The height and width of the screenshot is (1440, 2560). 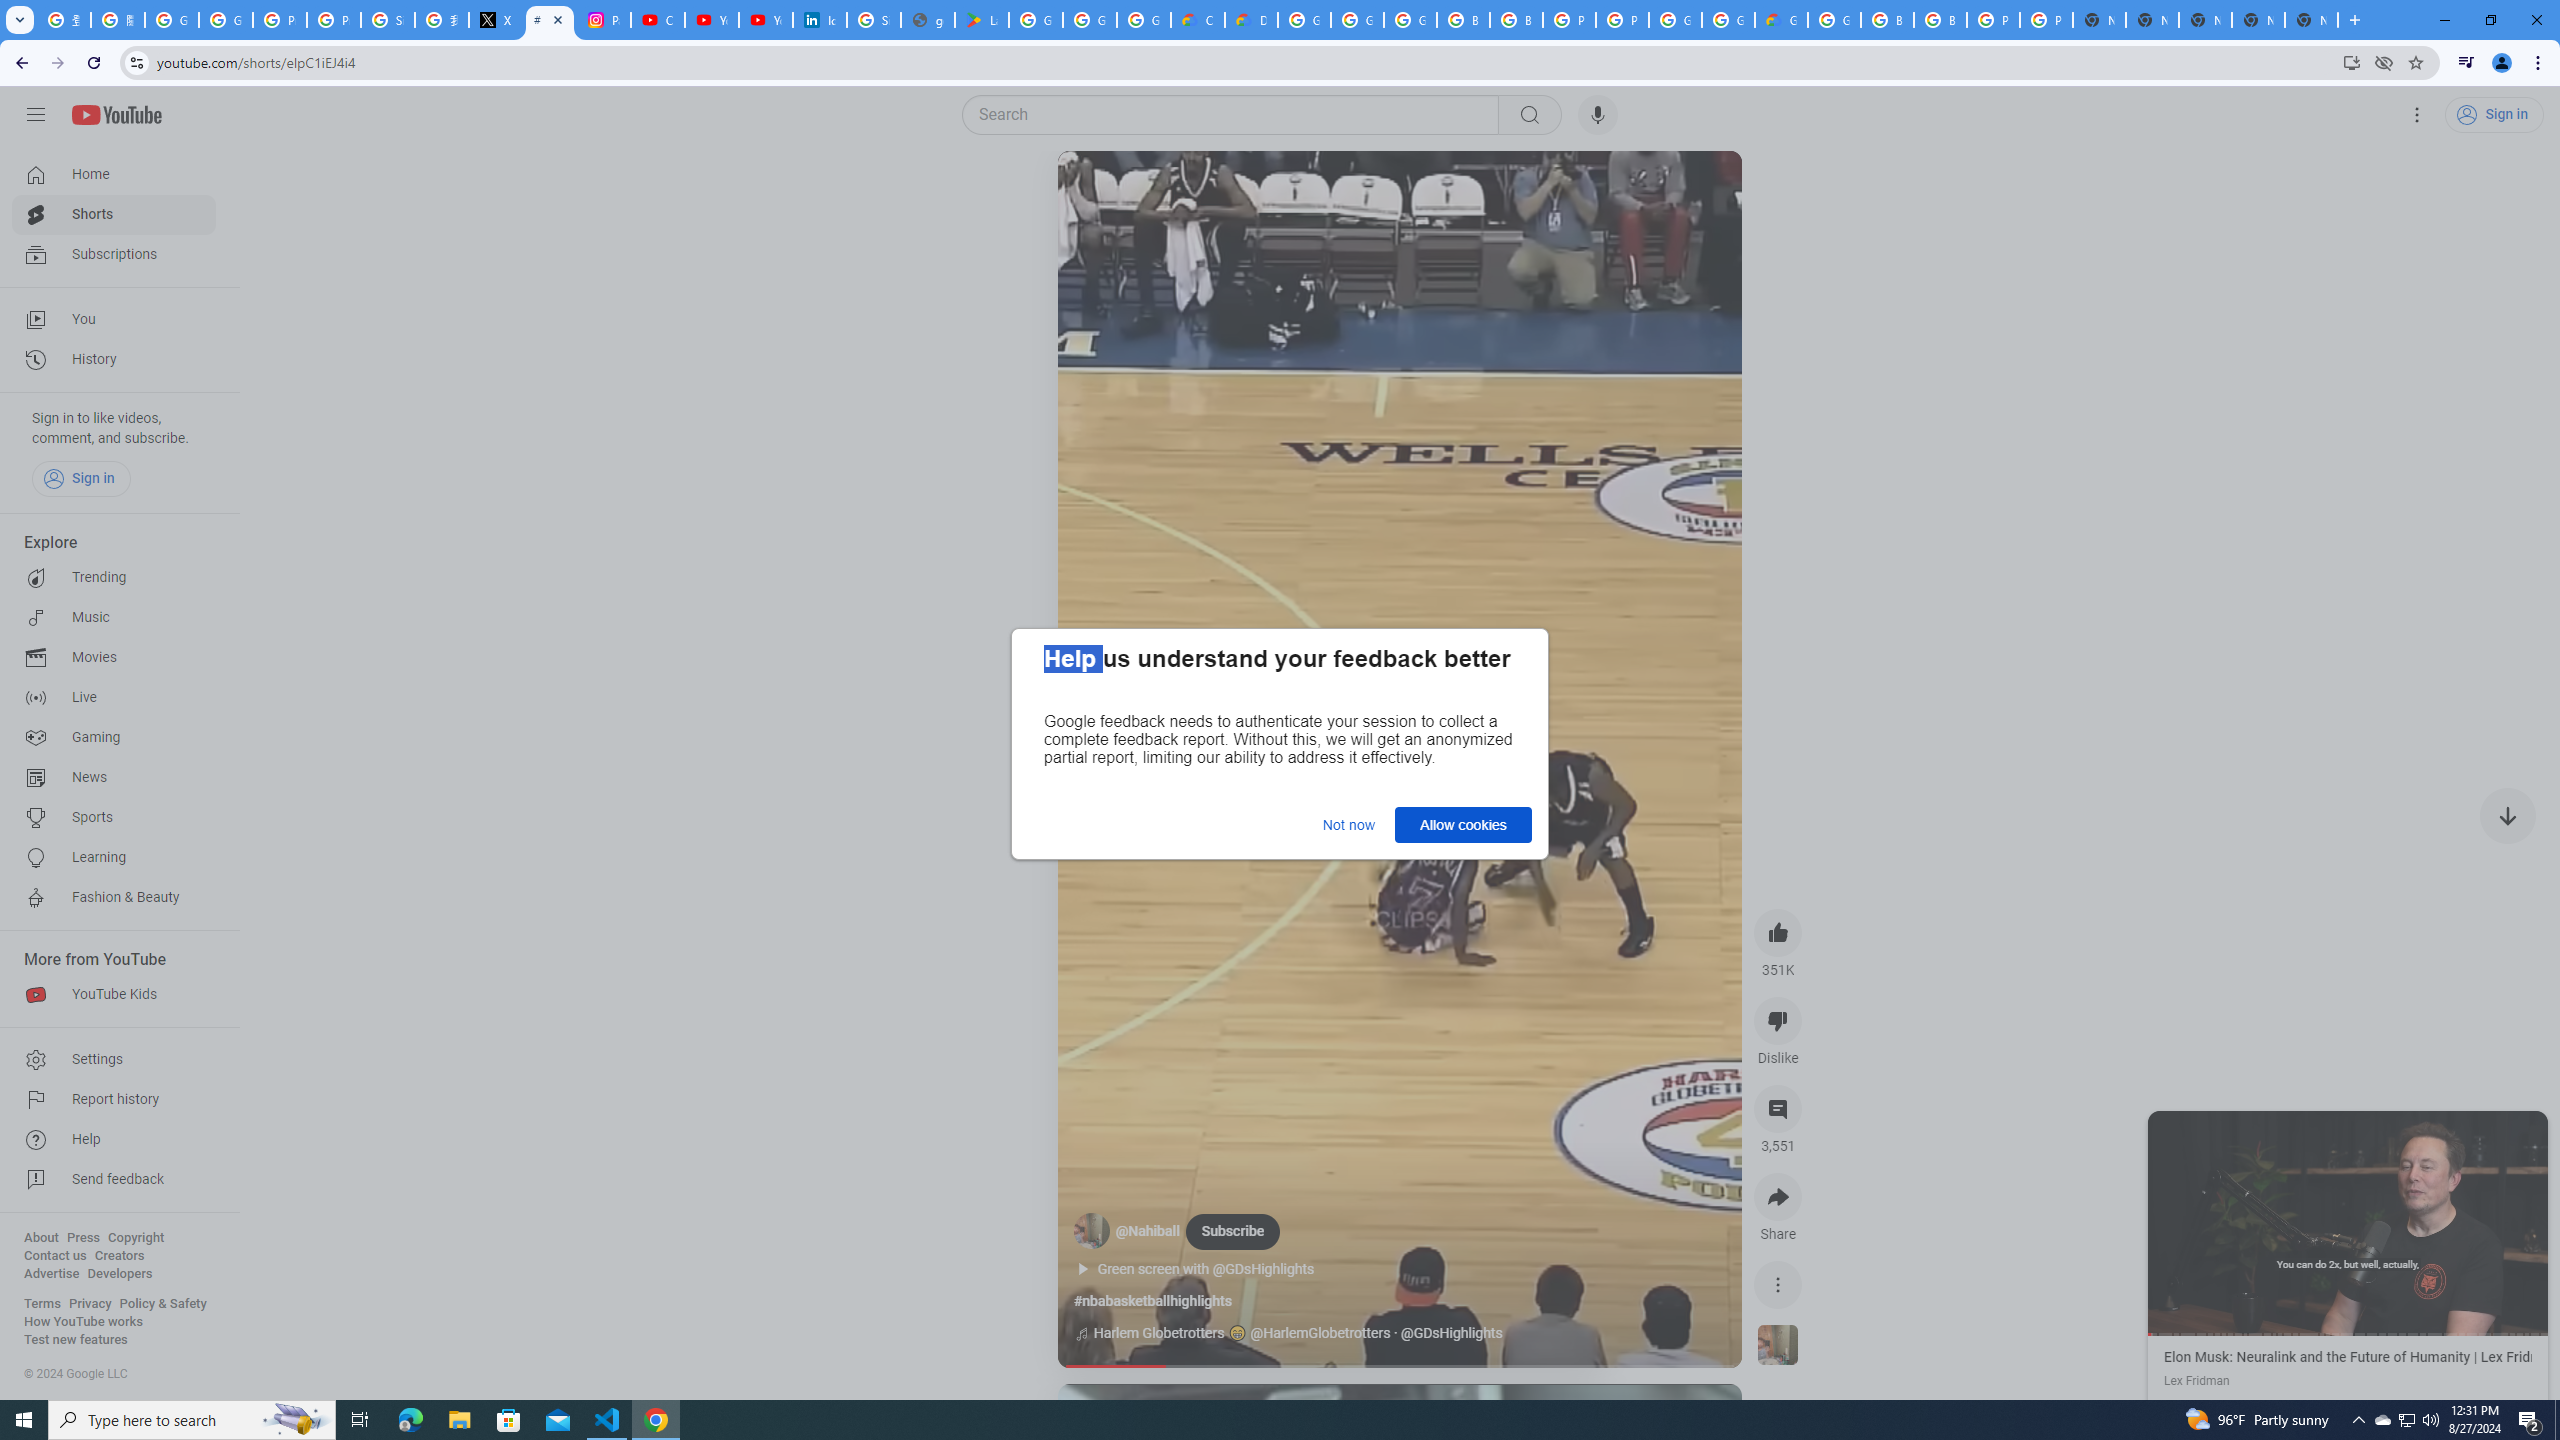 What do you see at coordinates (2350, 62) in the screenshot?
I see `Install YouTube` at bounding box center [2350, 62].